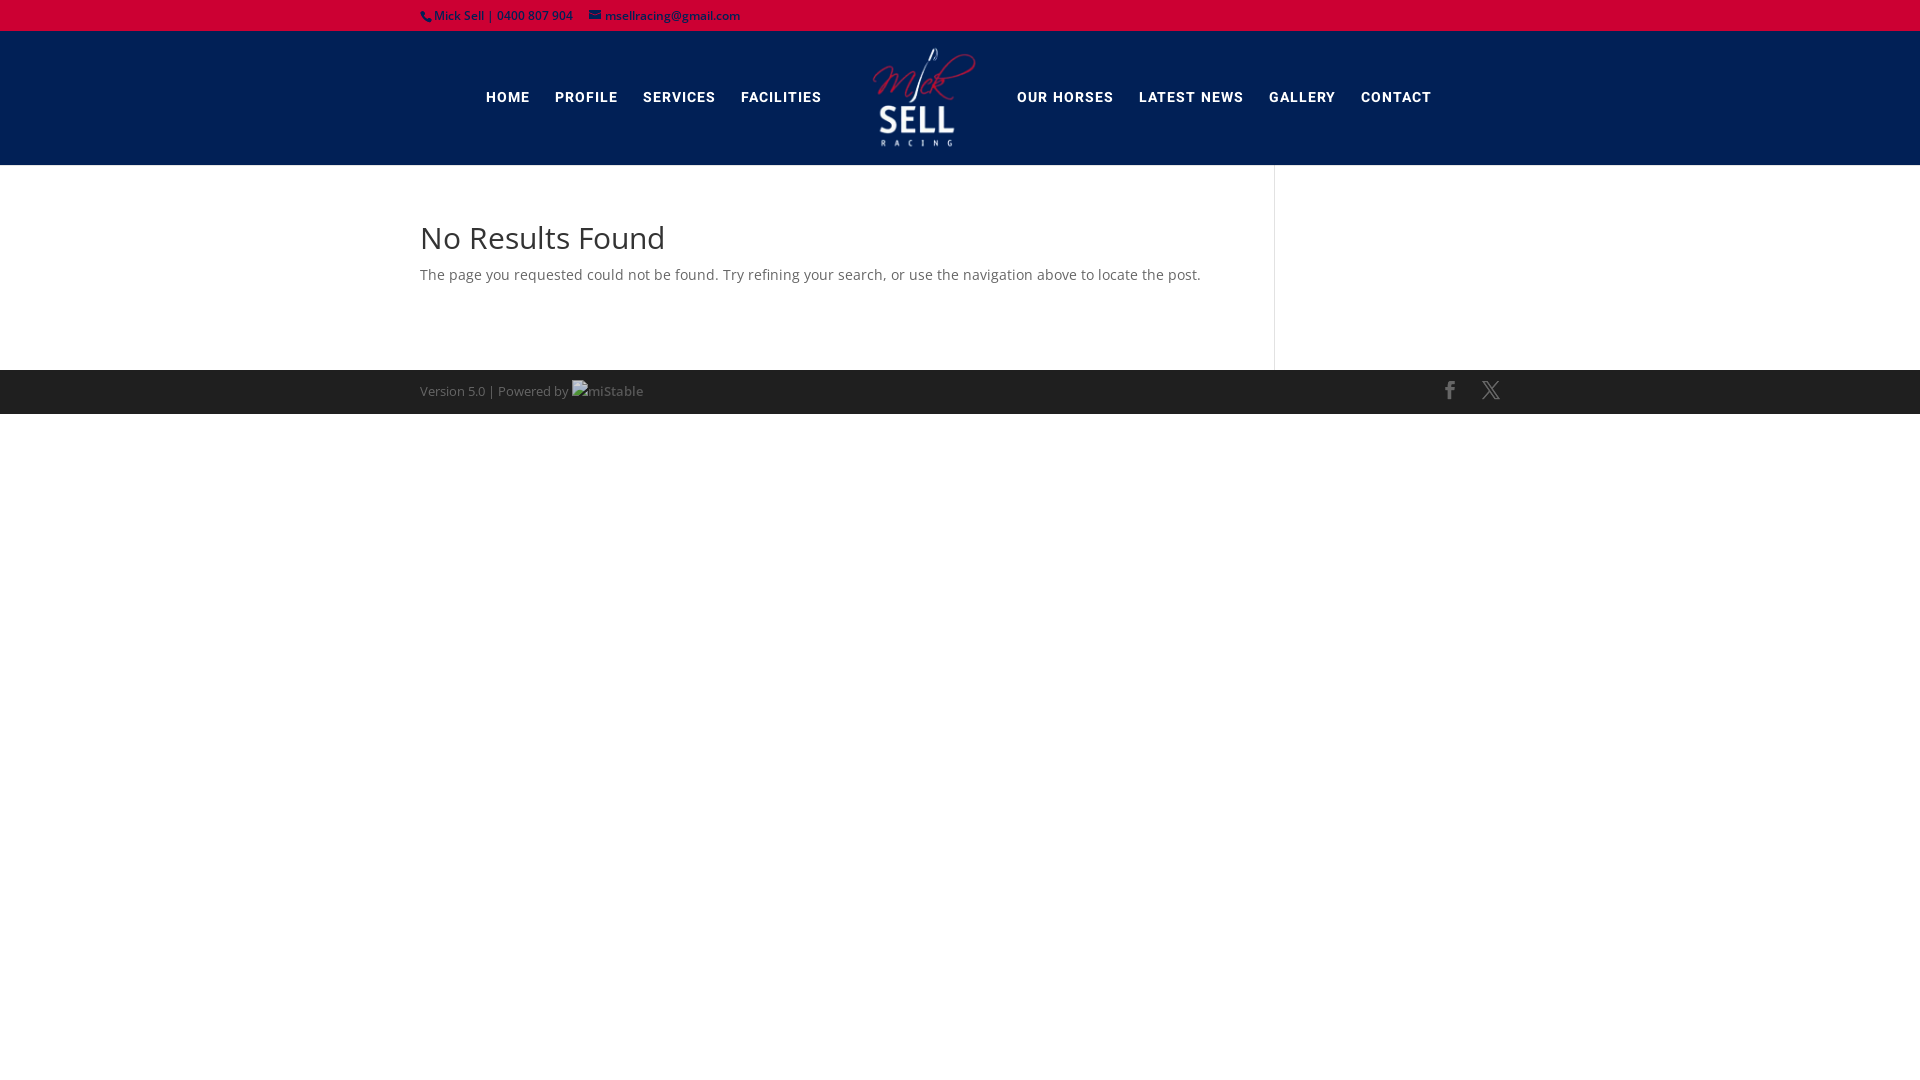 This screenshot has width=1920, height=1080. I want to click on CONTACT, so click(1396, 98).